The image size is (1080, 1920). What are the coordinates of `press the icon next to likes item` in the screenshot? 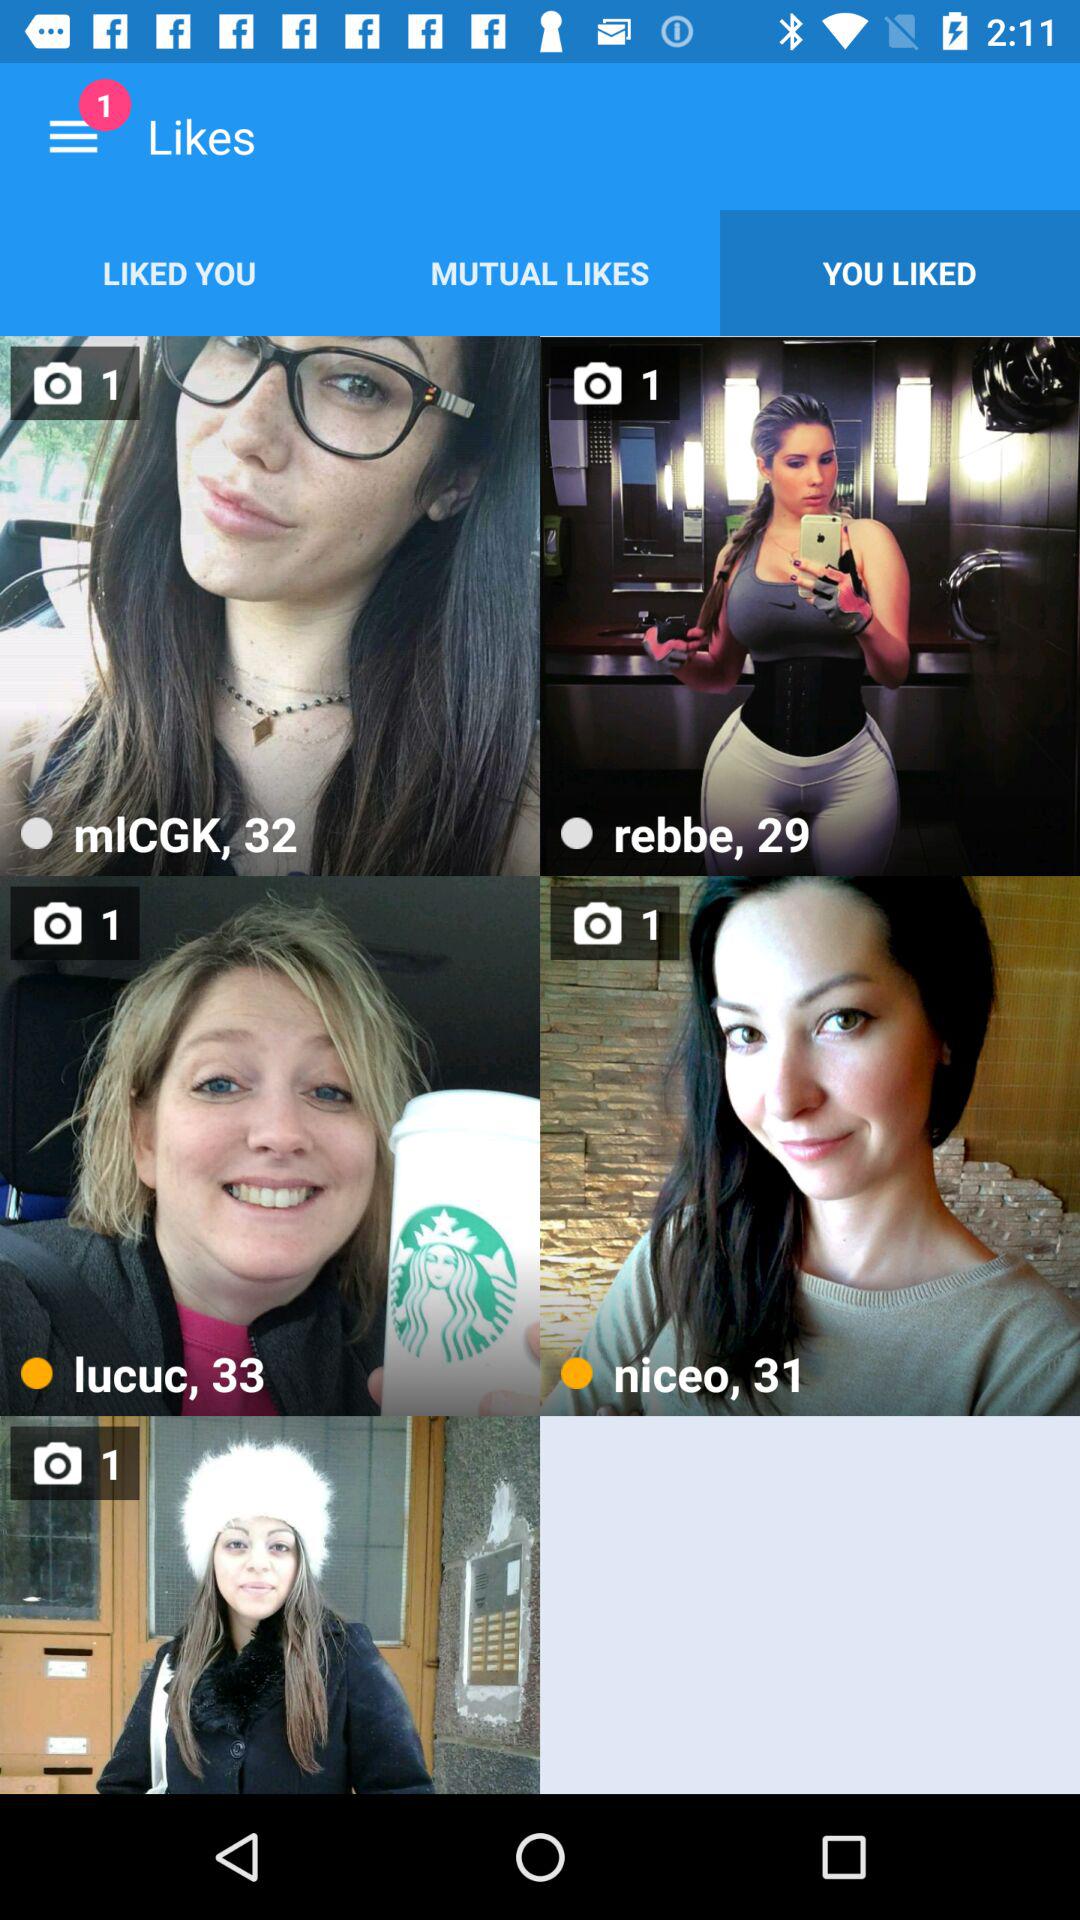 It's located at (73, 136).